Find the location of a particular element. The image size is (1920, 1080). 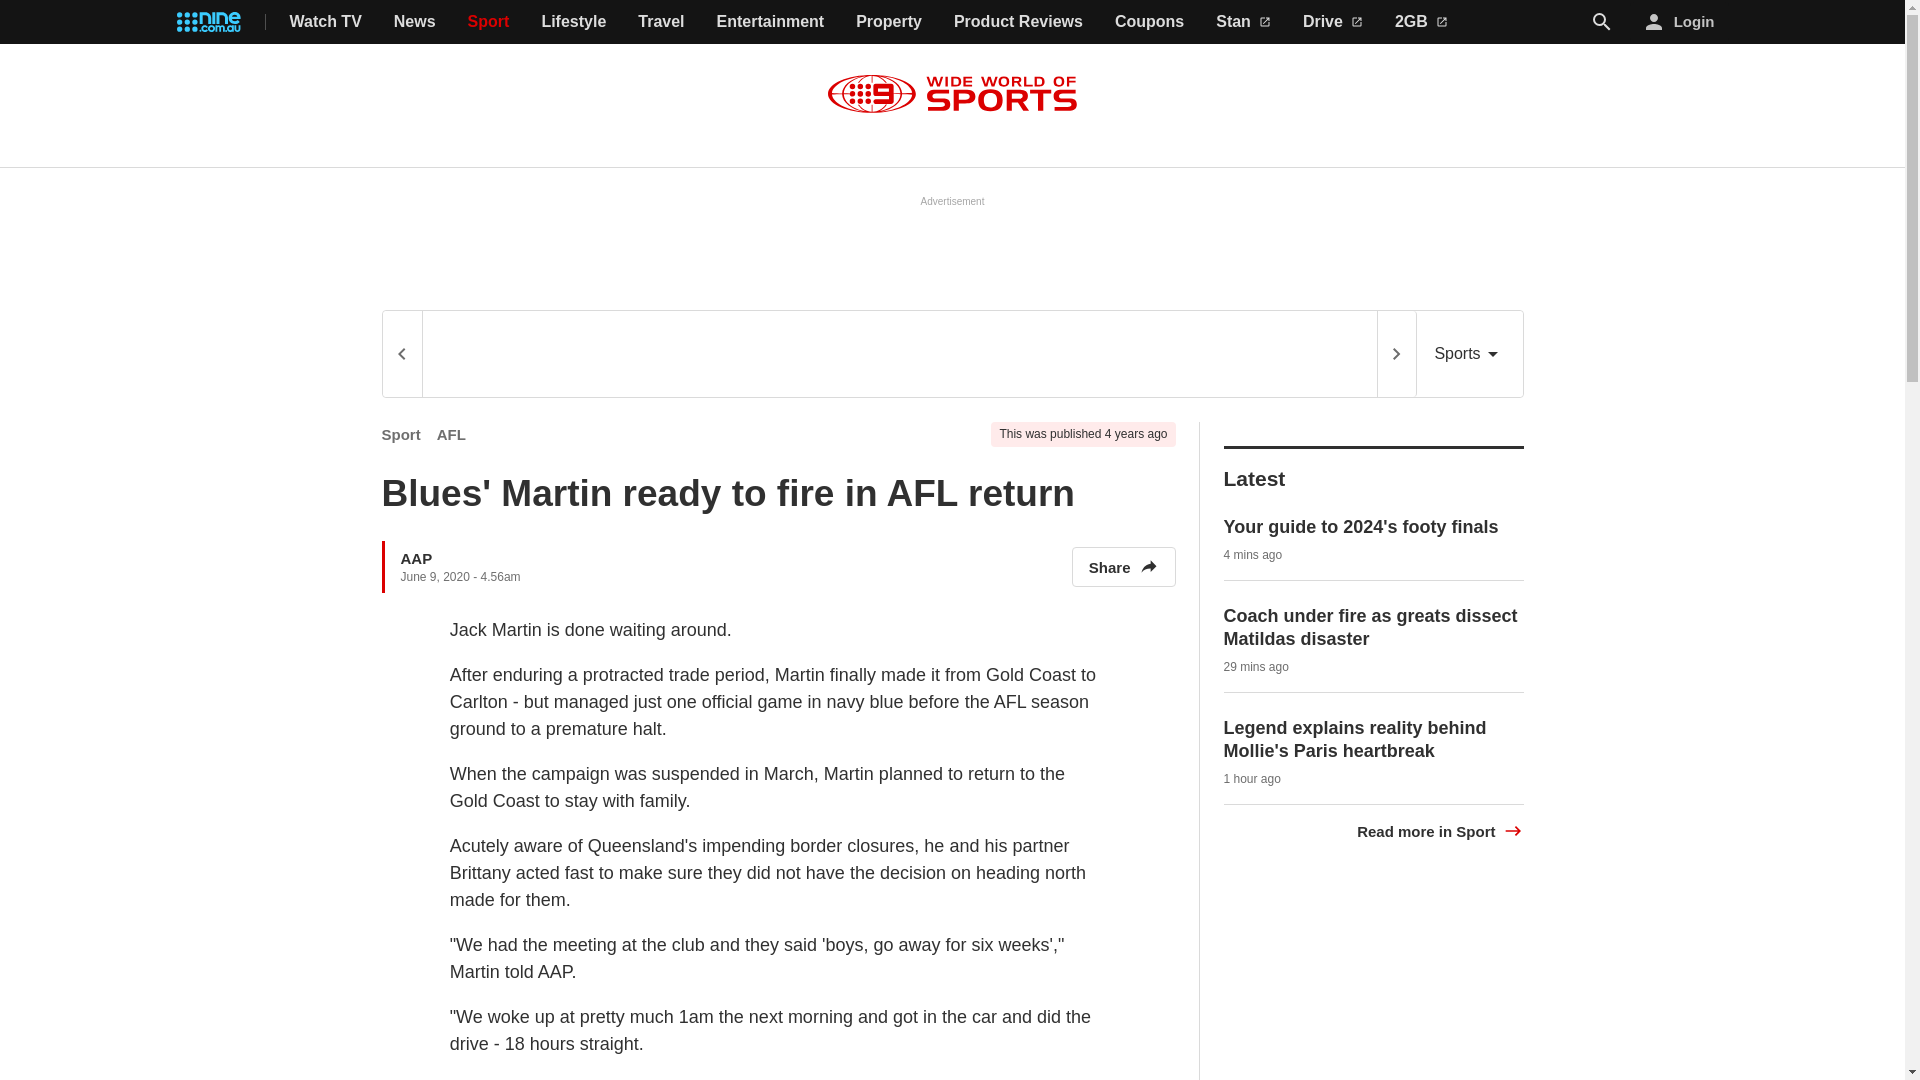

Share is located at coordinates (1123, 566).